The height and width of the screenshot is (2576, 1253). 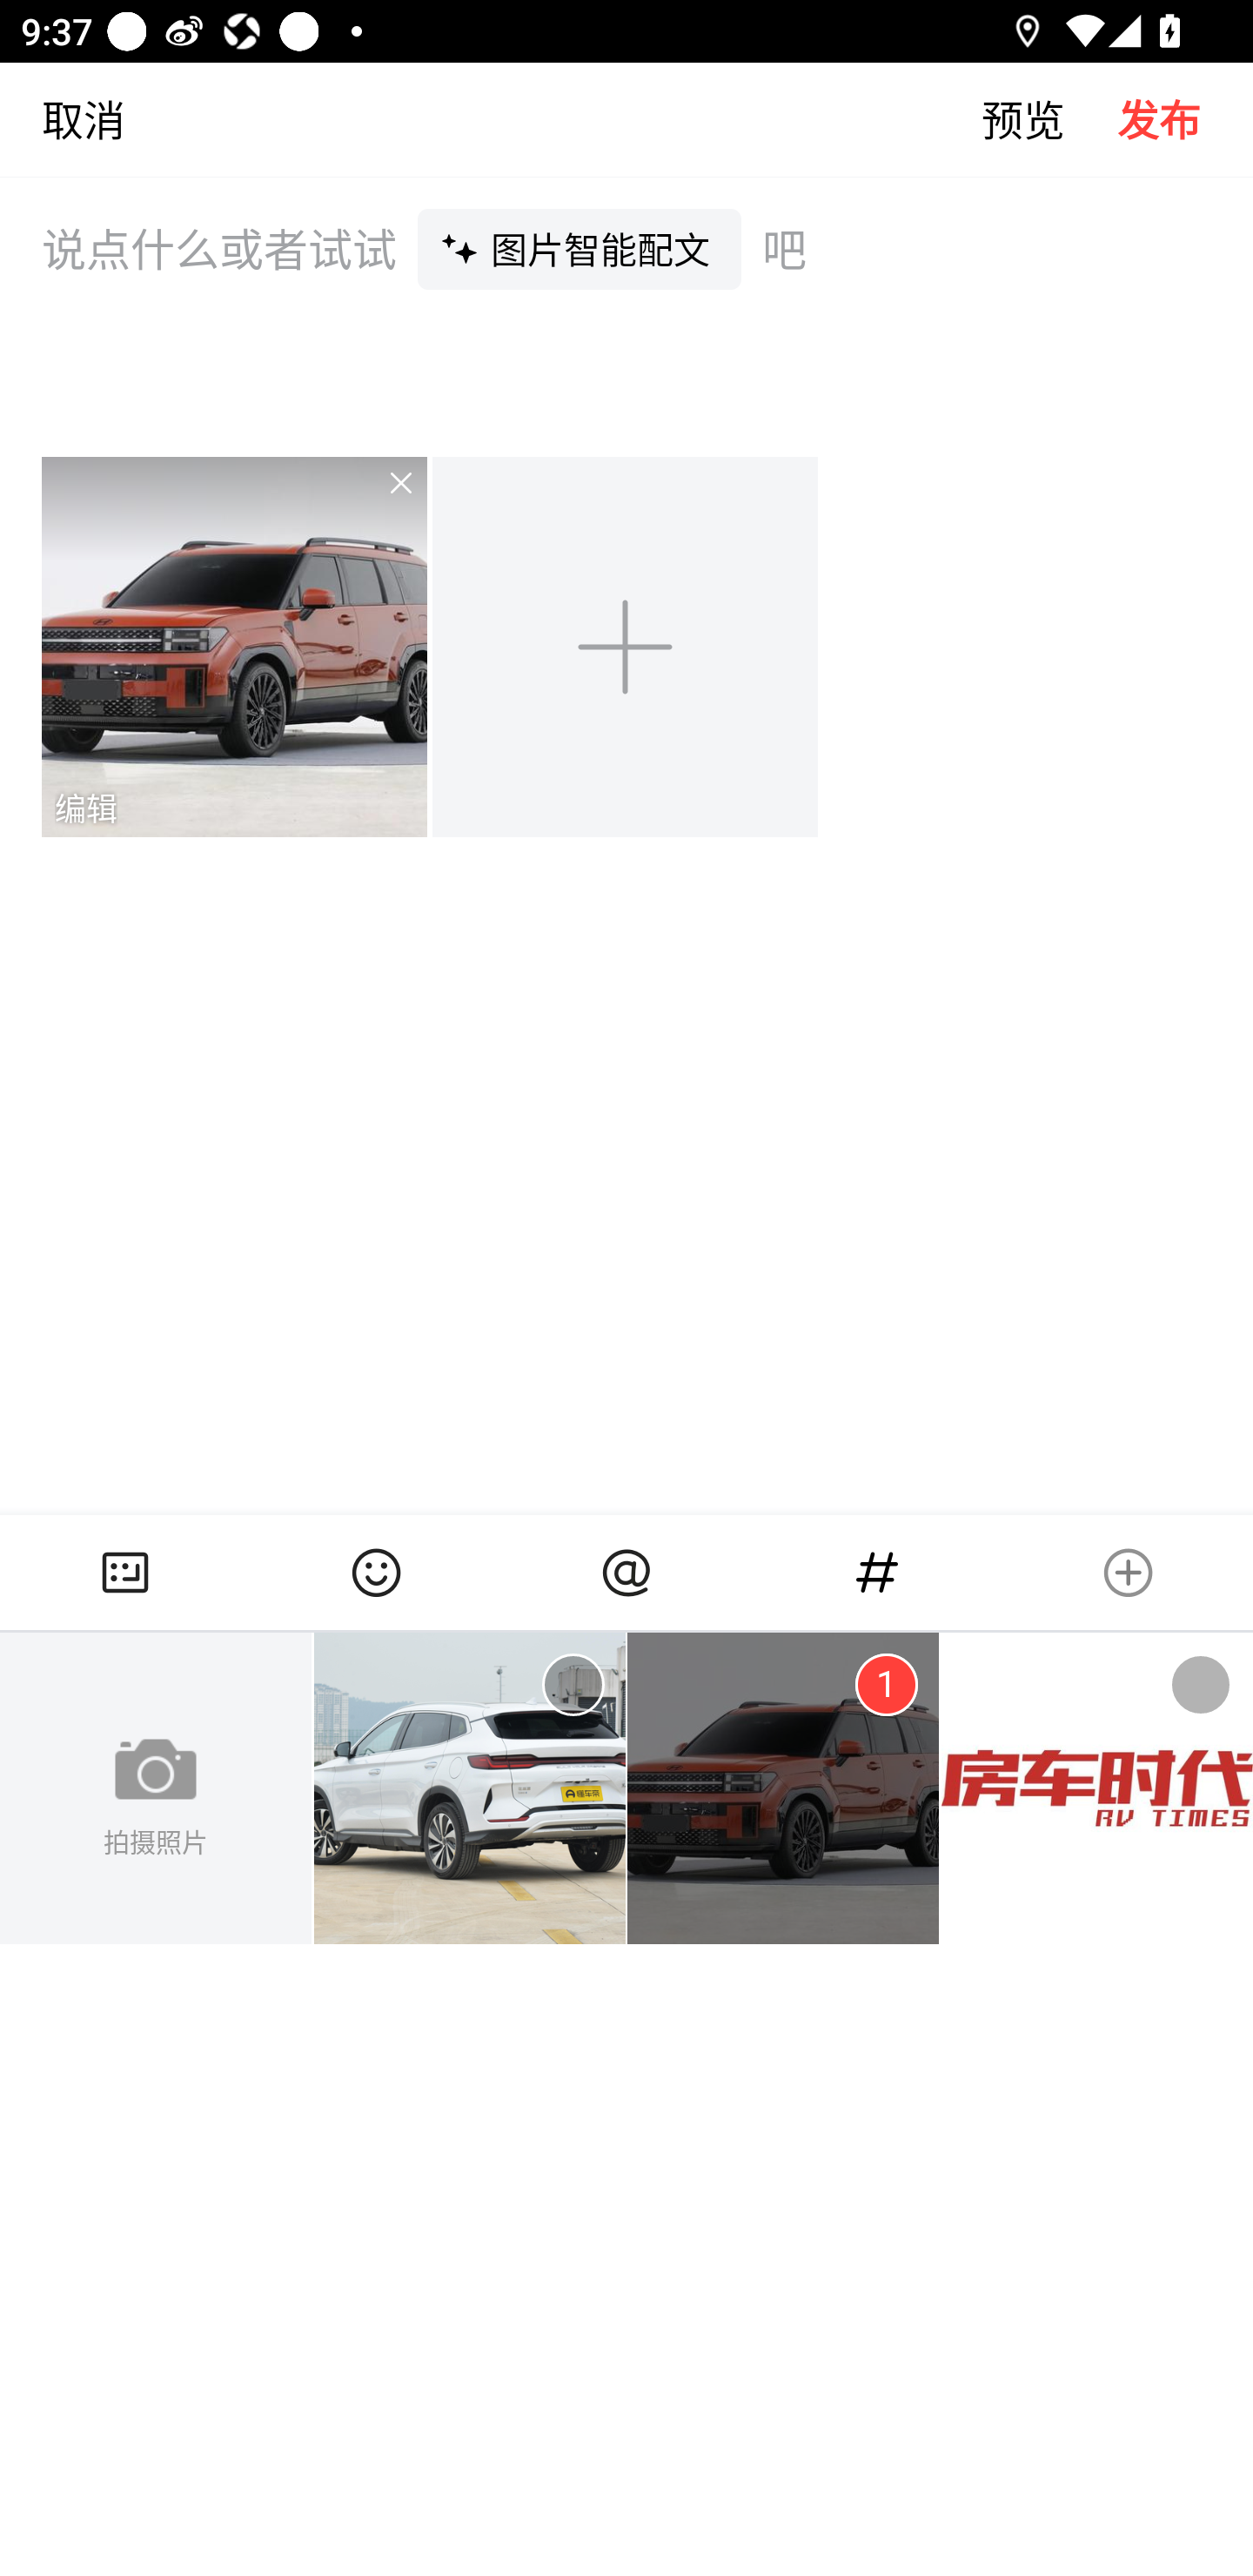 I want to click on 未选中, so click(x=1201, y=1685).